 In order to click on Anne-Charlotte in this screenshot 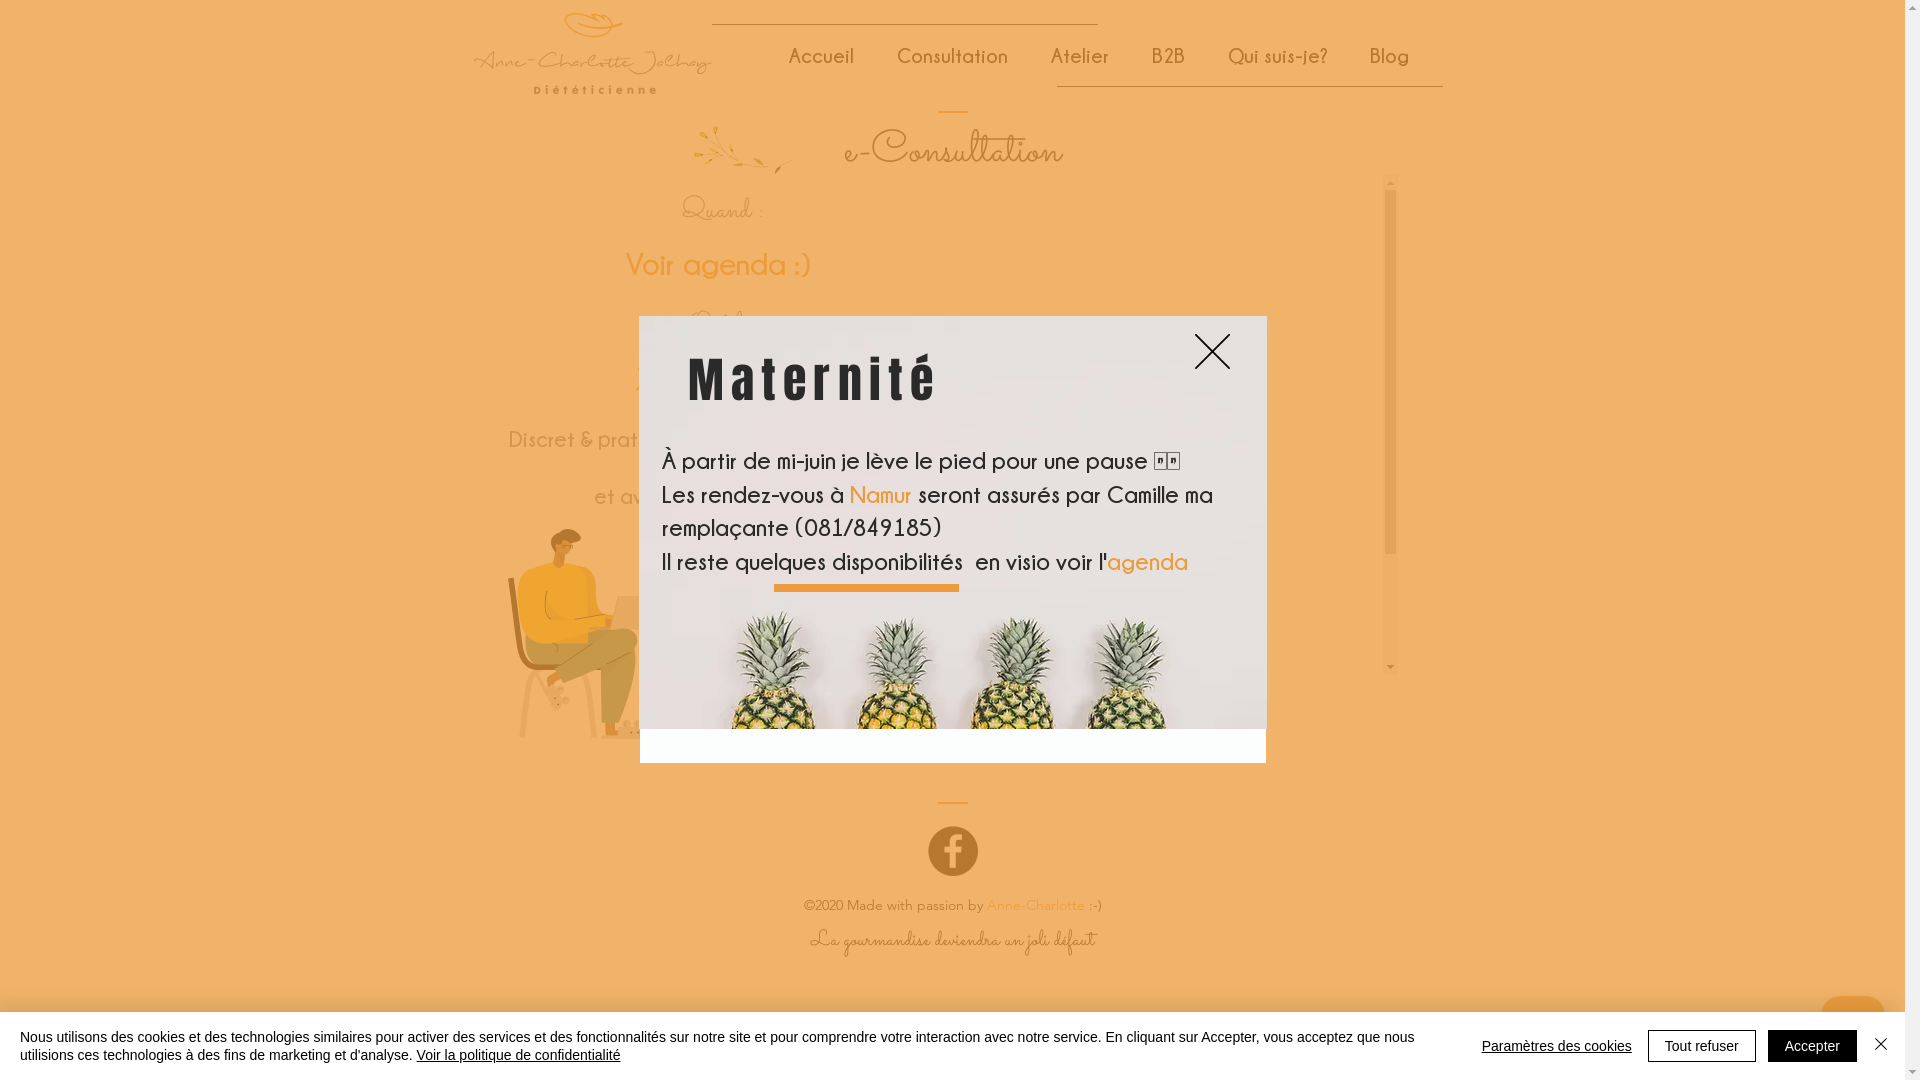, I will do `click(1035, 905)`.